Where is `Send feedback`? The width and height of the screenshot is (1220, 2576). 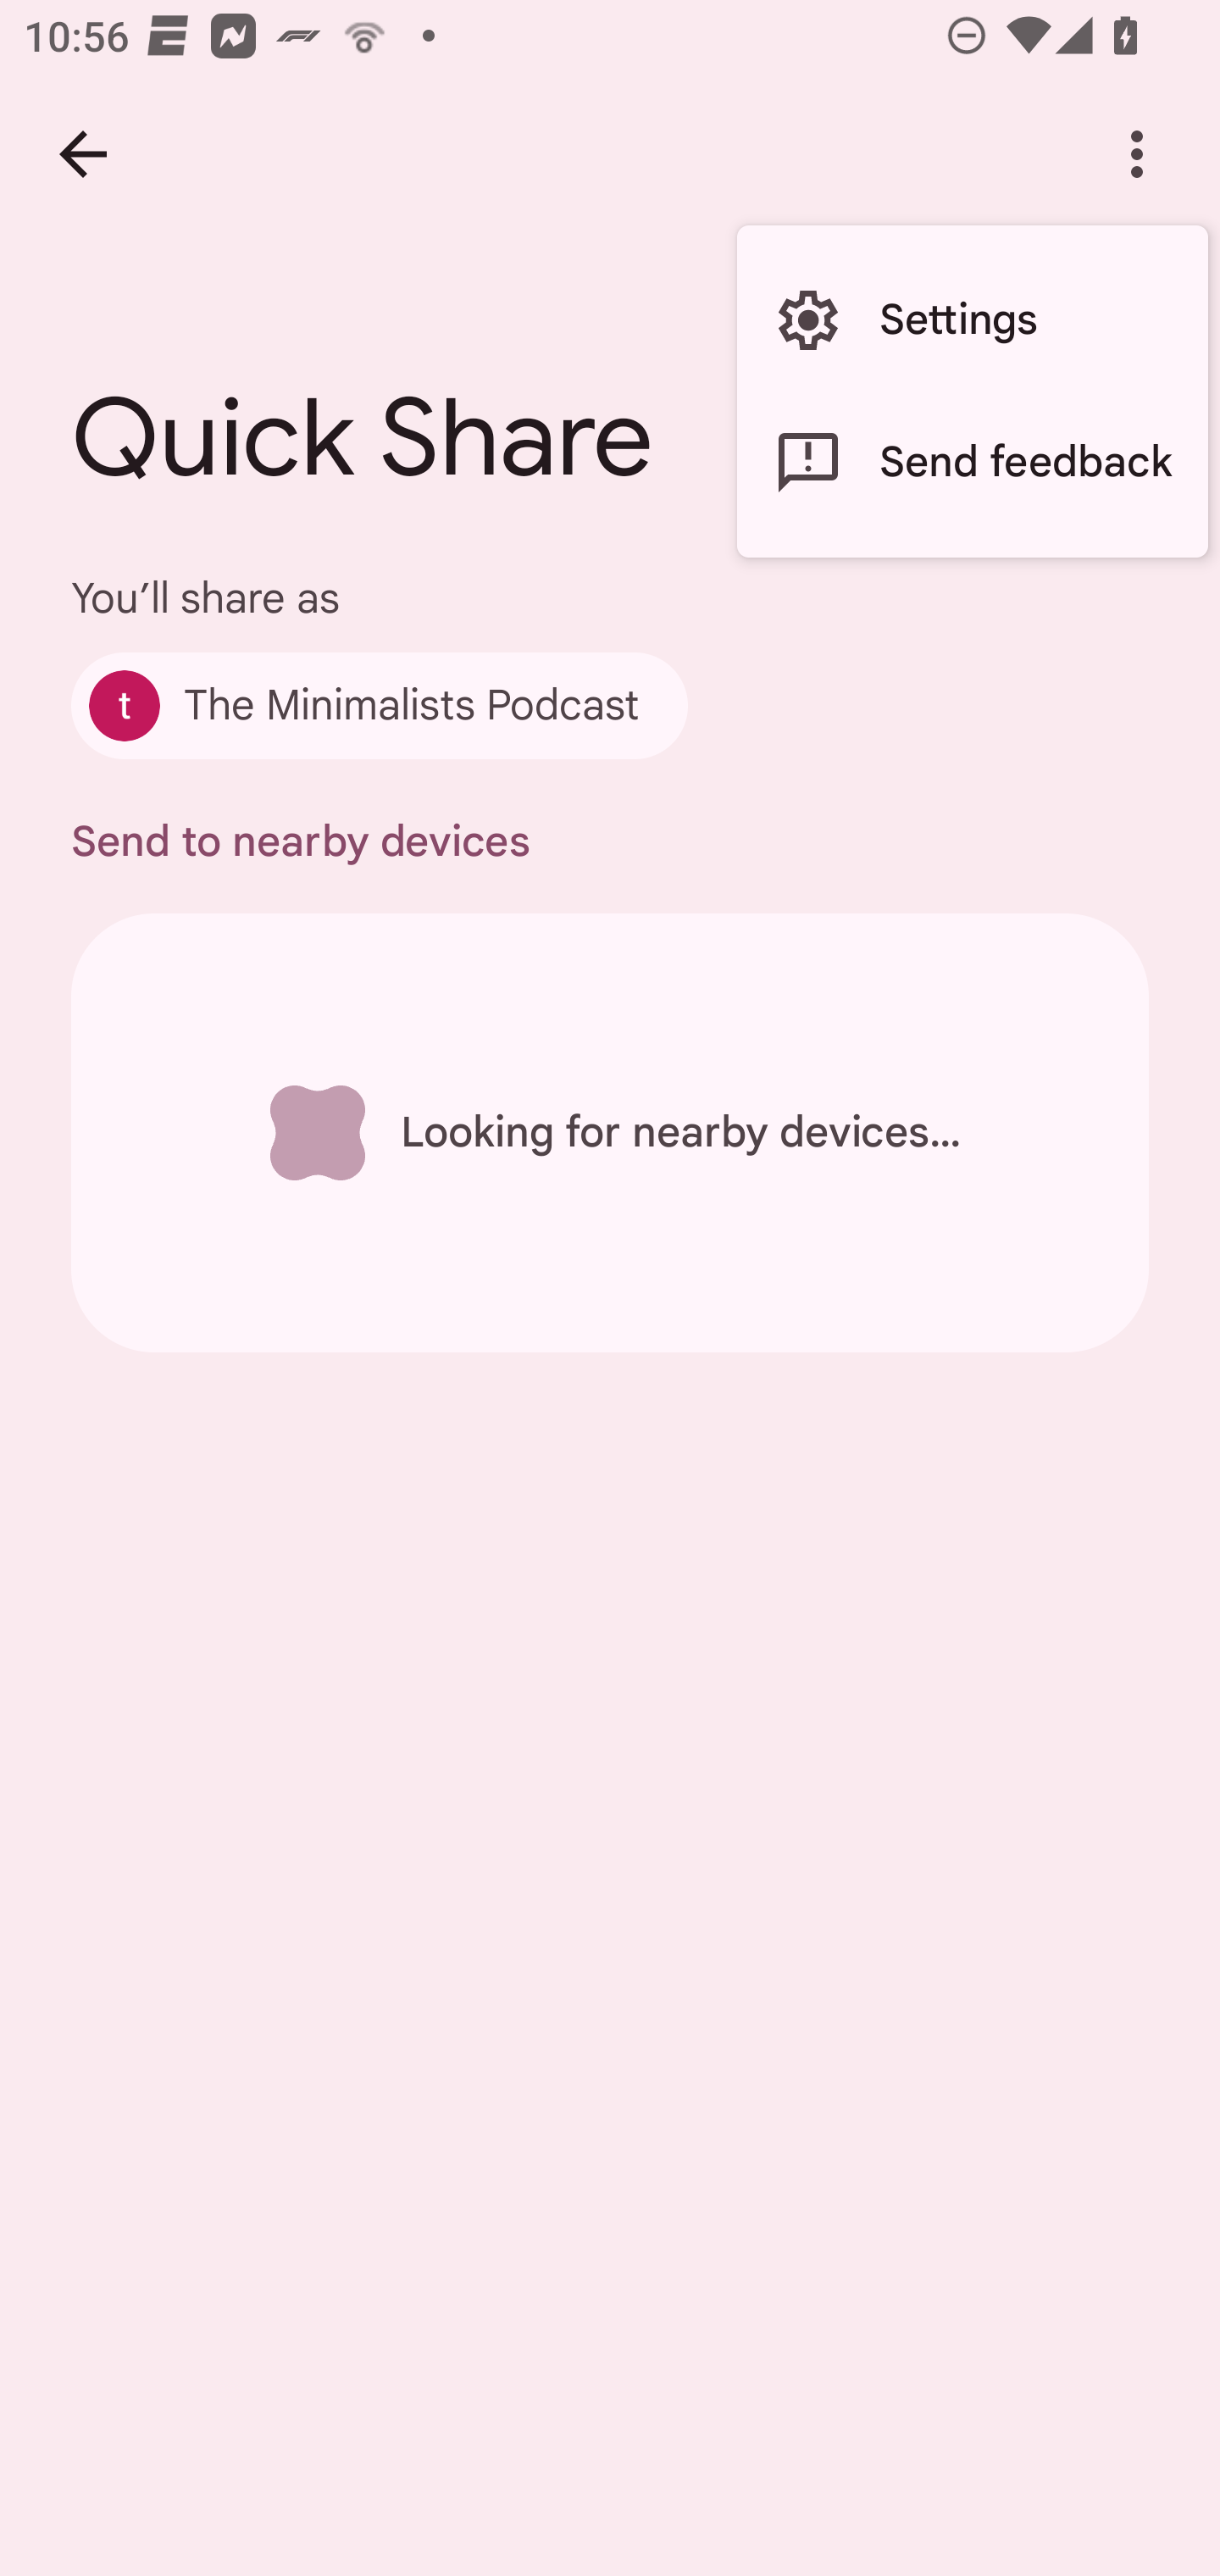 Send feedback is located at coordinates (972, 463).